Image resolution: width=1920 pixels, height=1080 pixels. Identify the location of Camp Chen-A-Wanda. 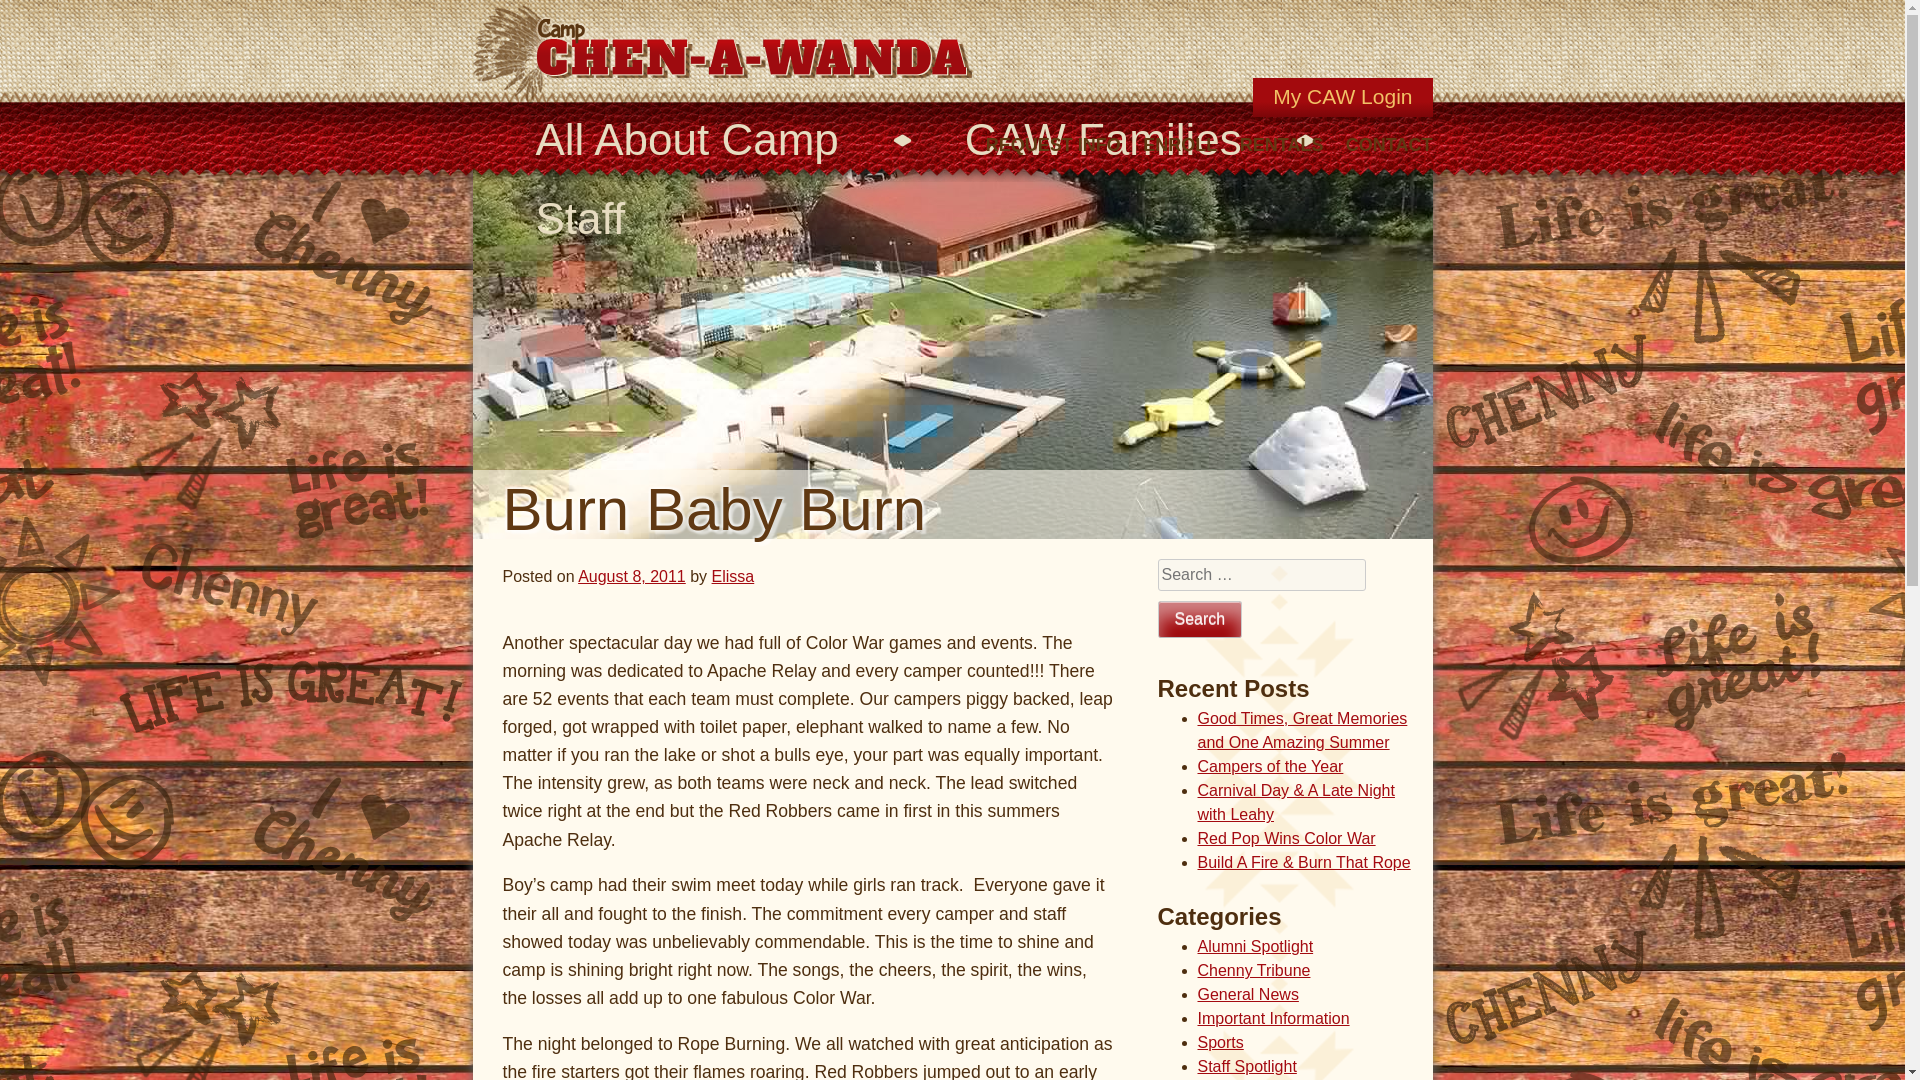
(726, 52).